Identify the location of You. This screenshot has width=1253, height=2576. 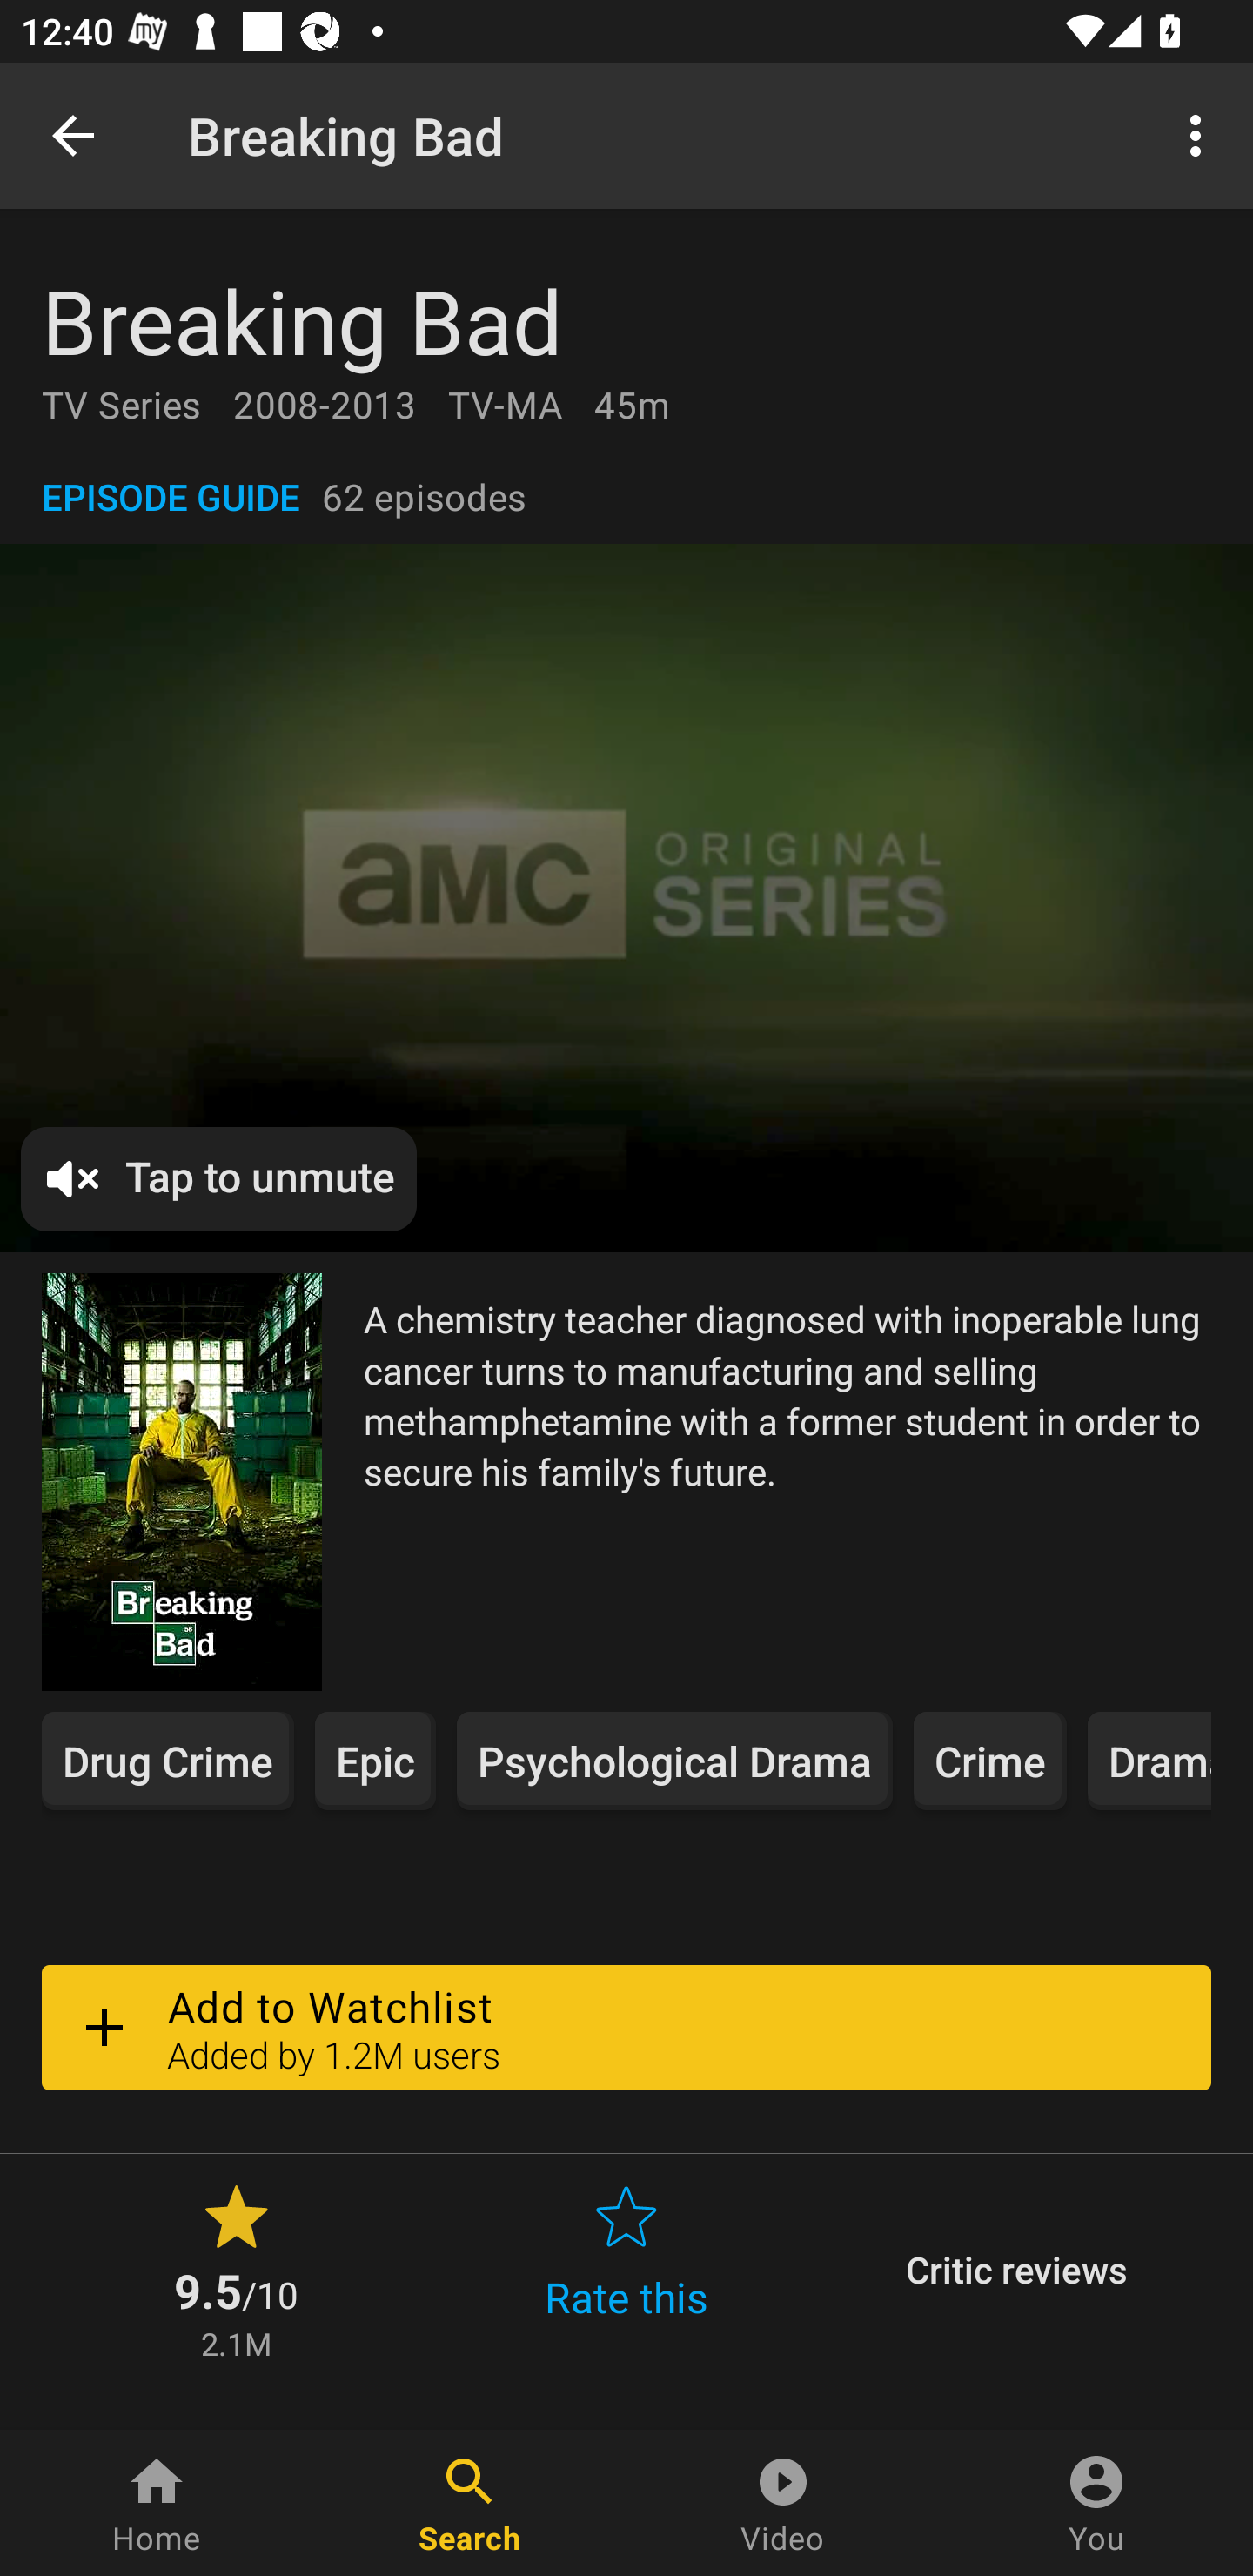
(1096, 2503).